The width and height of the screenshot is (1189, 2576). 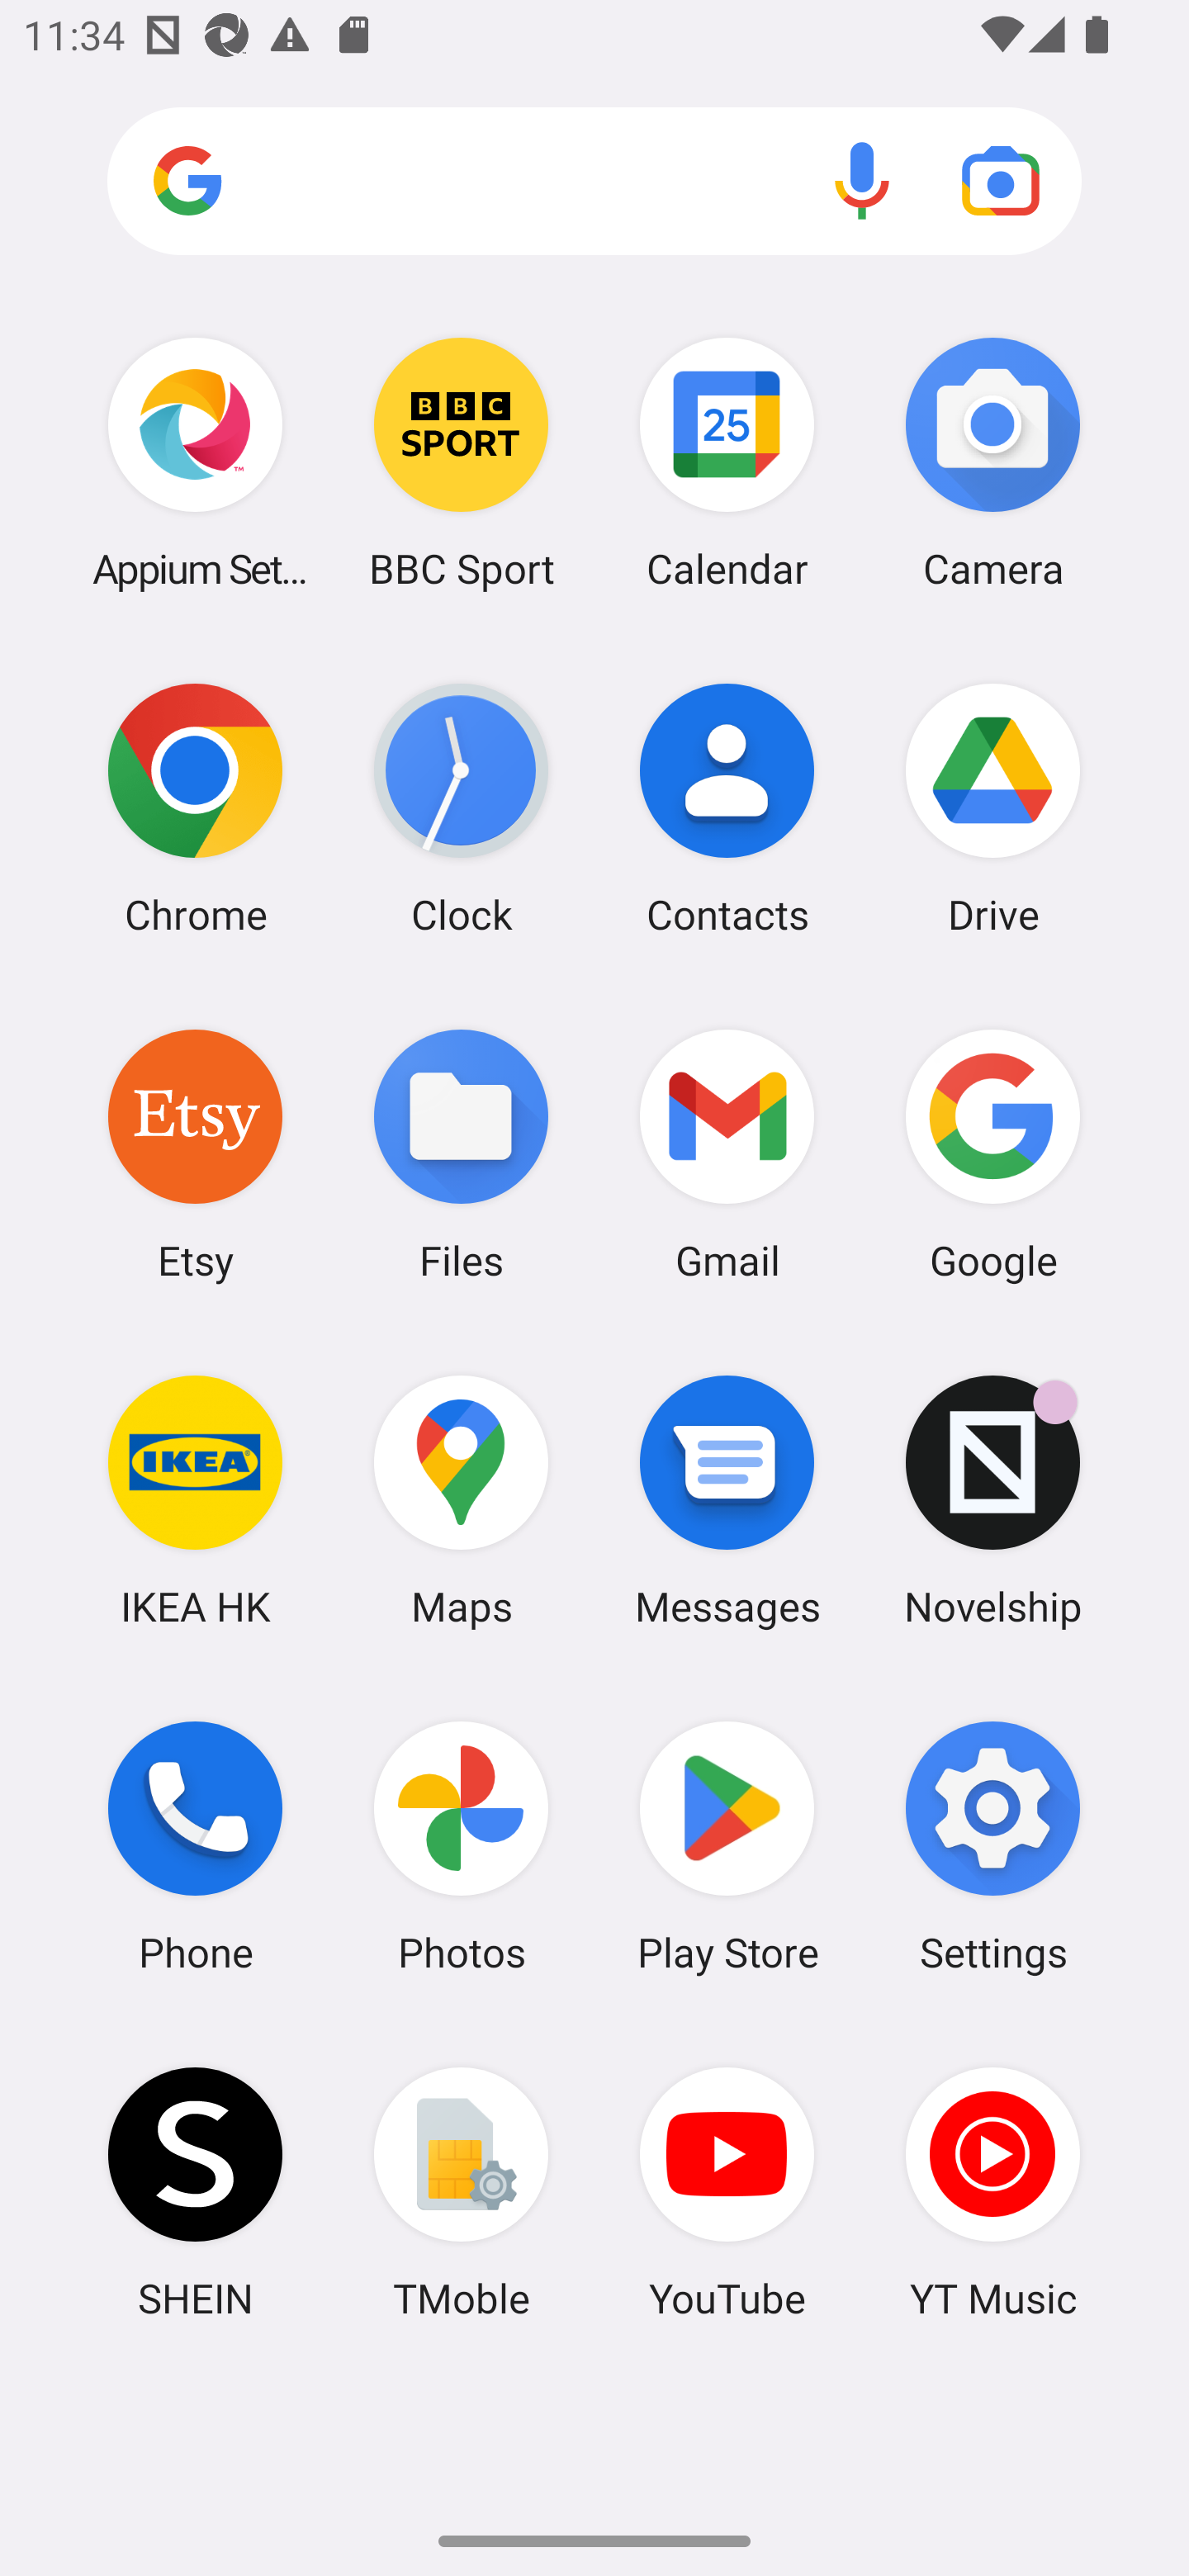 What do you see at coordinates (195, 1847) in the screenshot?
I see `Phone` at bounding box center [195, 1847].